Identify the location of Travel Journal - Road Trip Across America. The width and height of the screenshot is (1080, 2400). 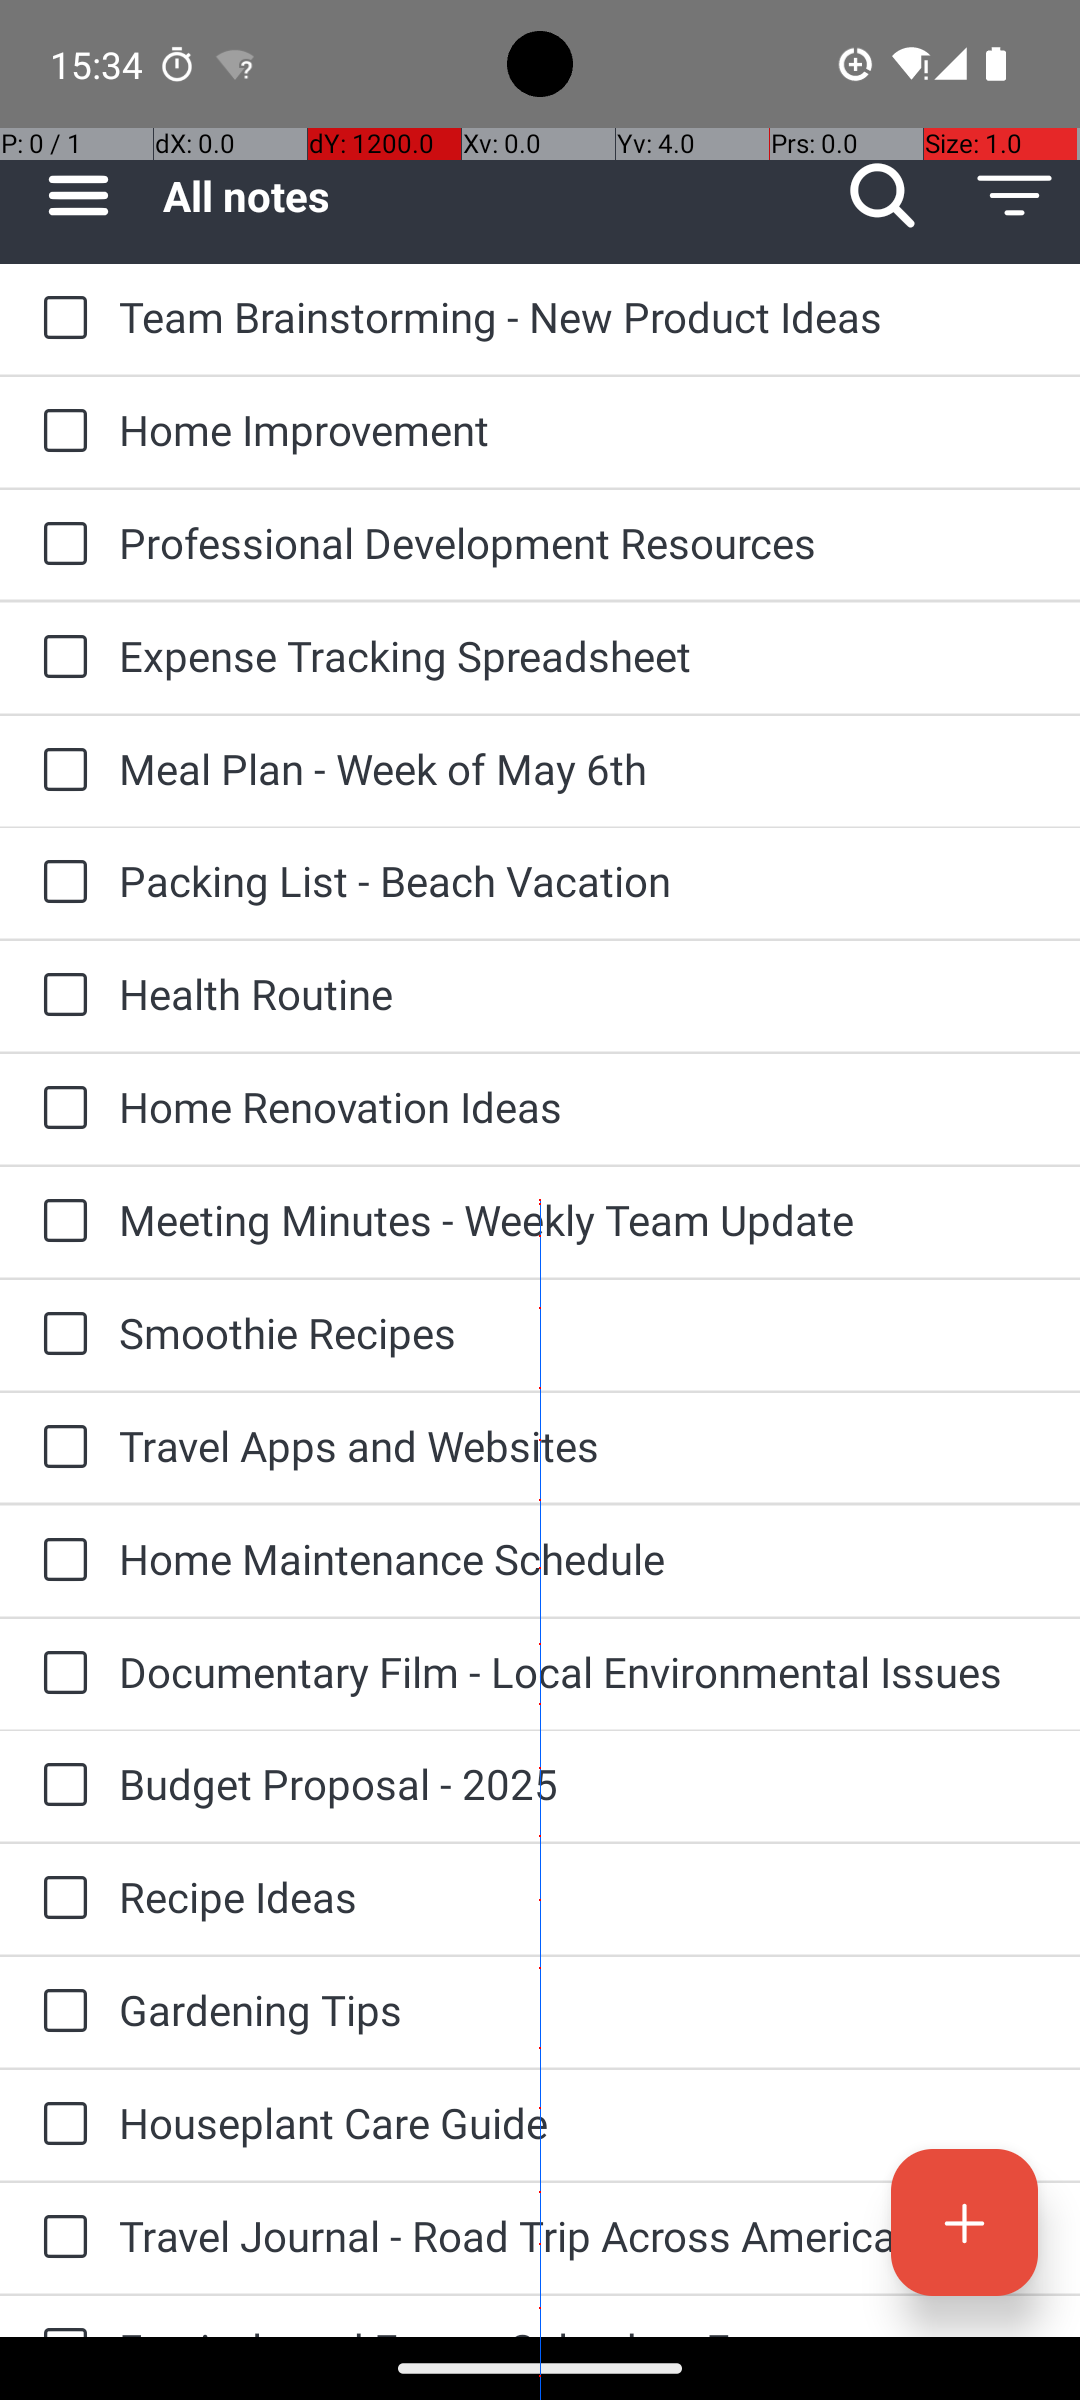
(580, 2236).